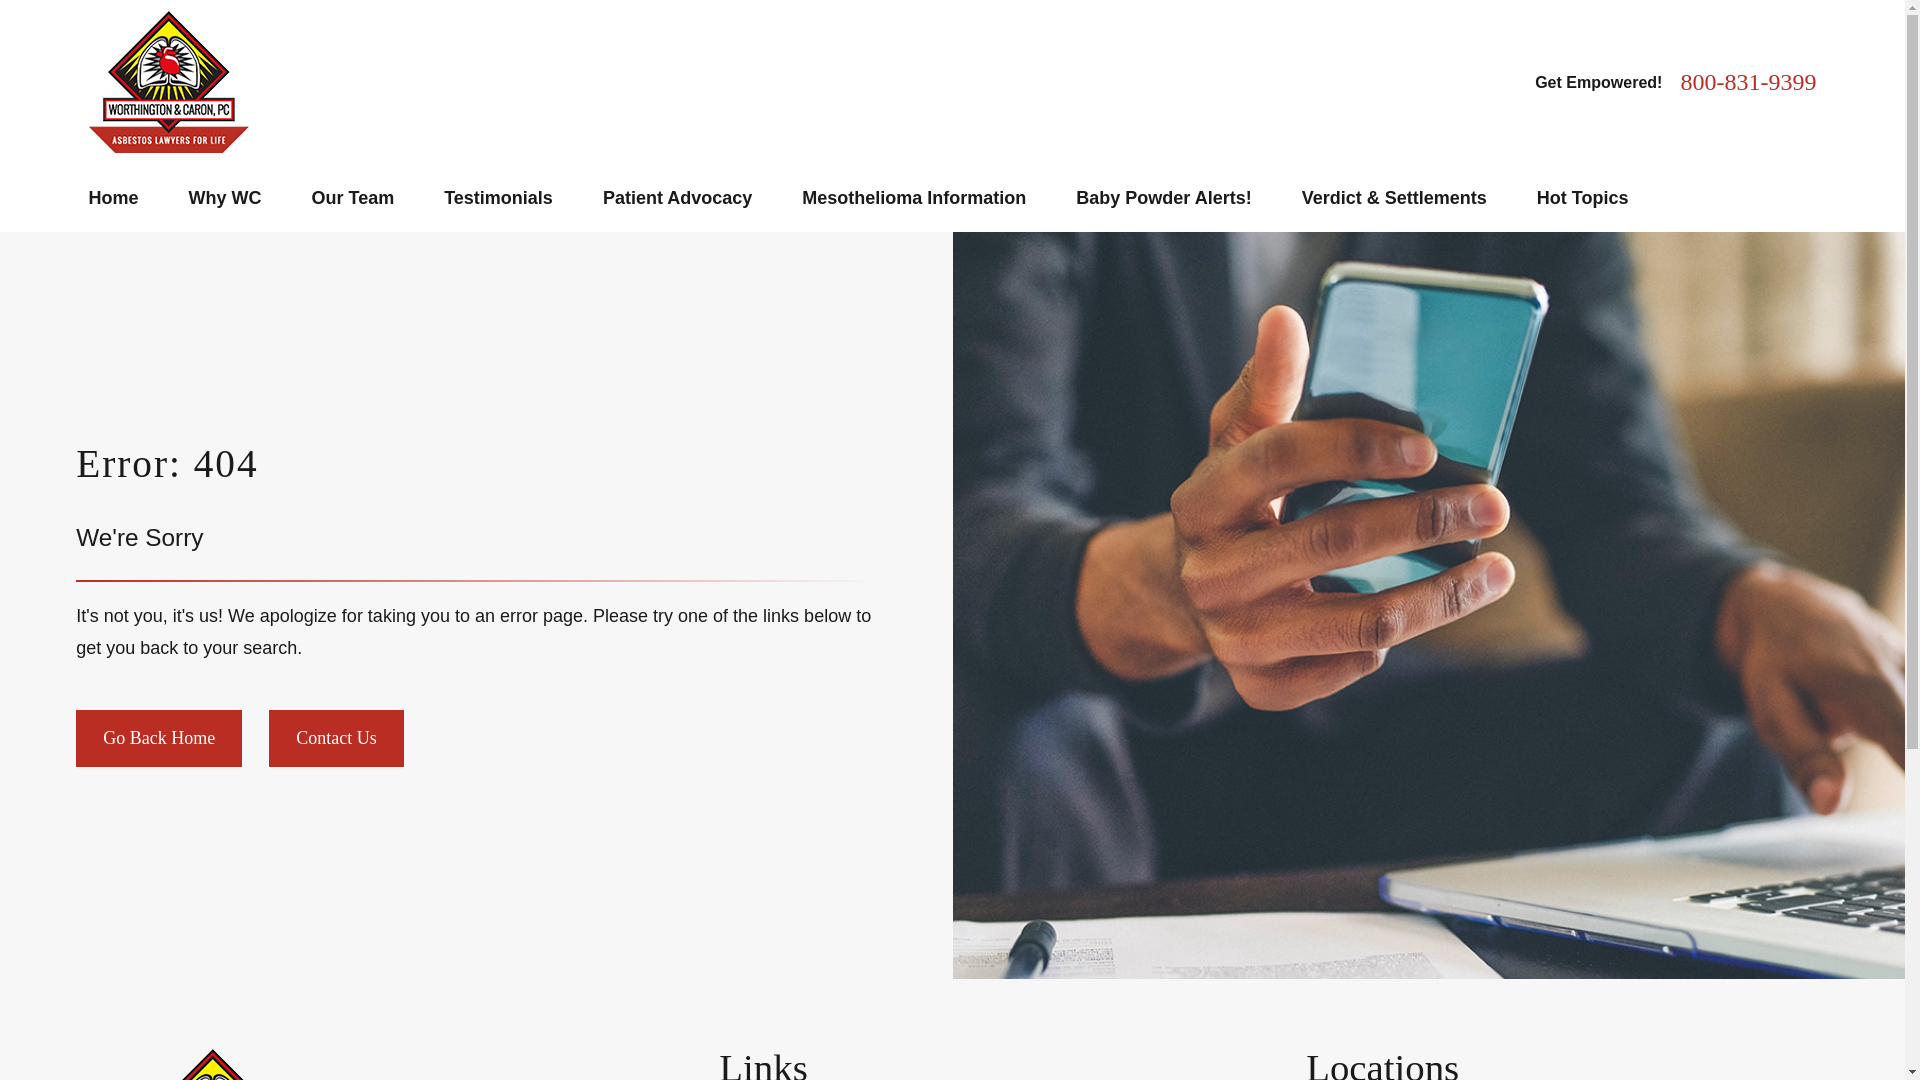  Describe the element at coordinates (677, 198) in the screenshot. I see `Patient Advocacy` at that location.